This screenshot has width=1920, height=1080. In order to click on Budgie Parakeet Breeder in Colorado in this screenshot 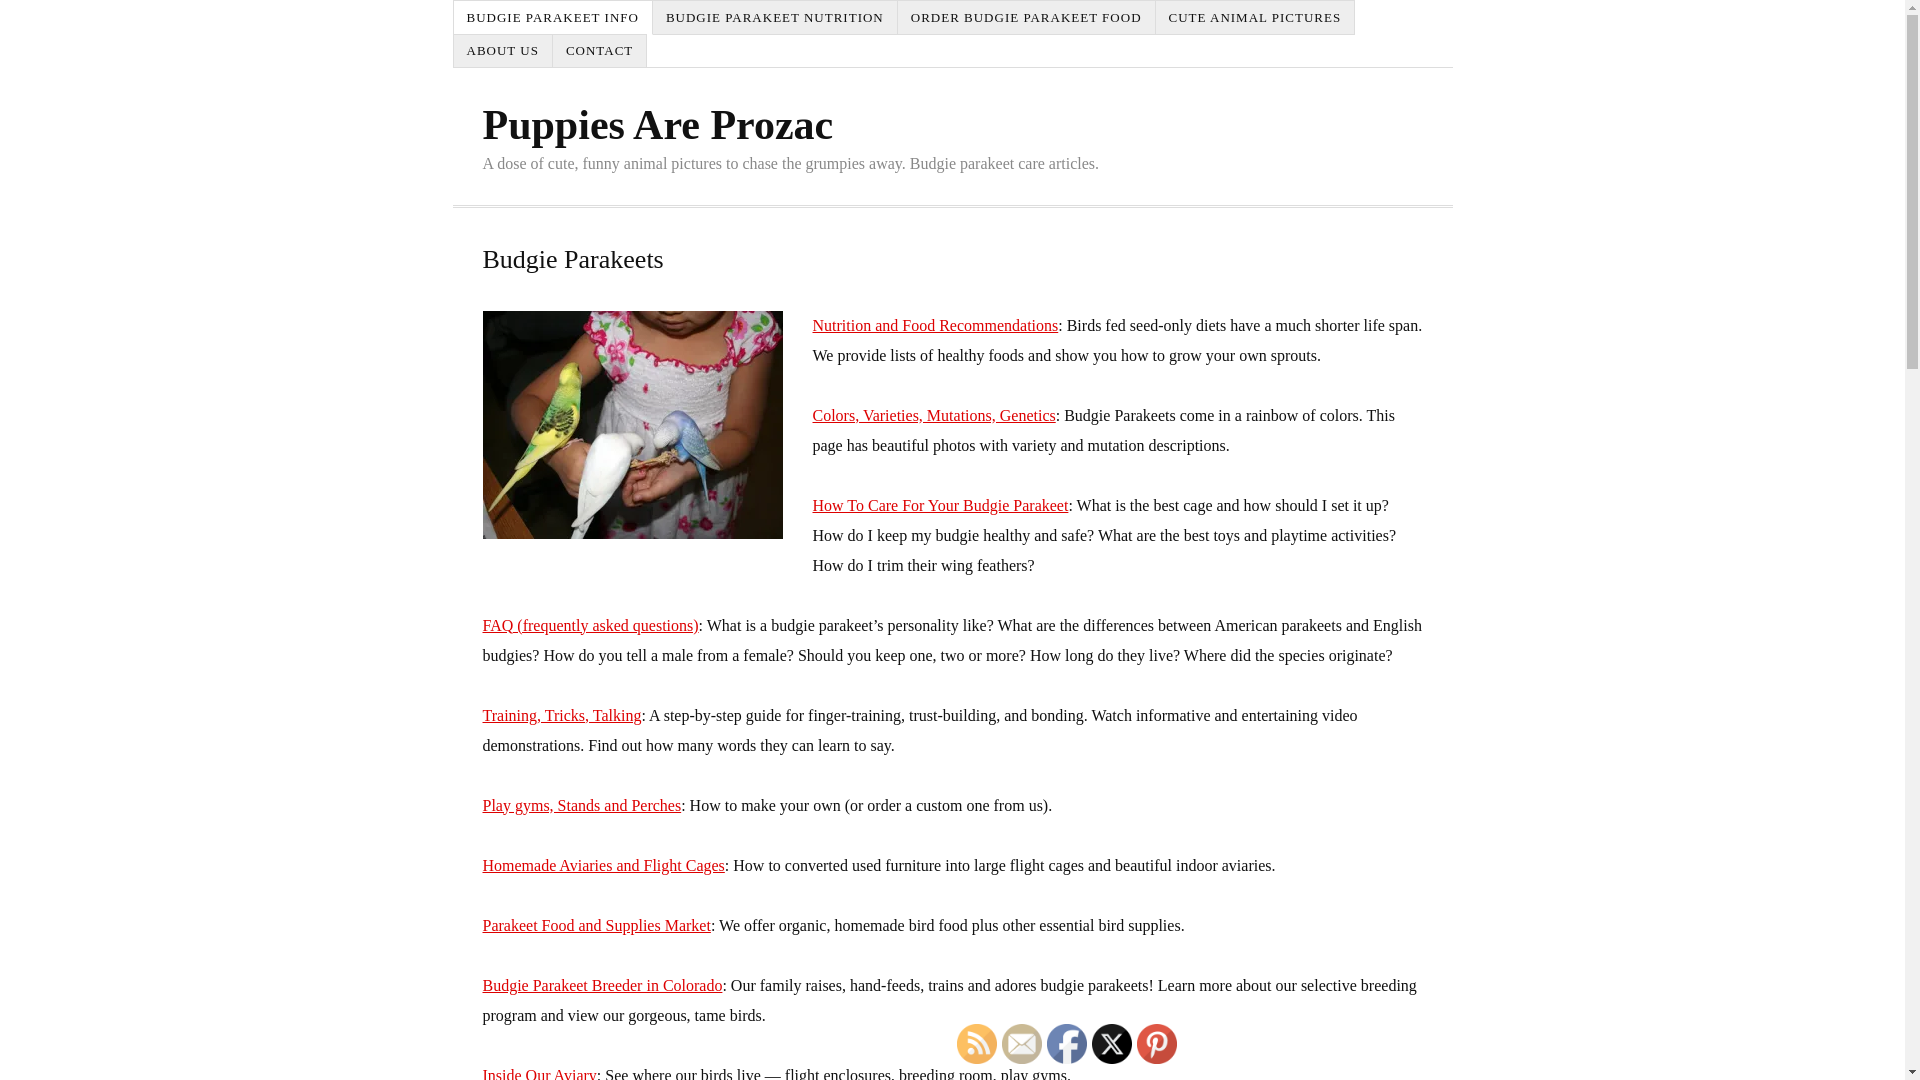, I will do `click(601, 985)`.